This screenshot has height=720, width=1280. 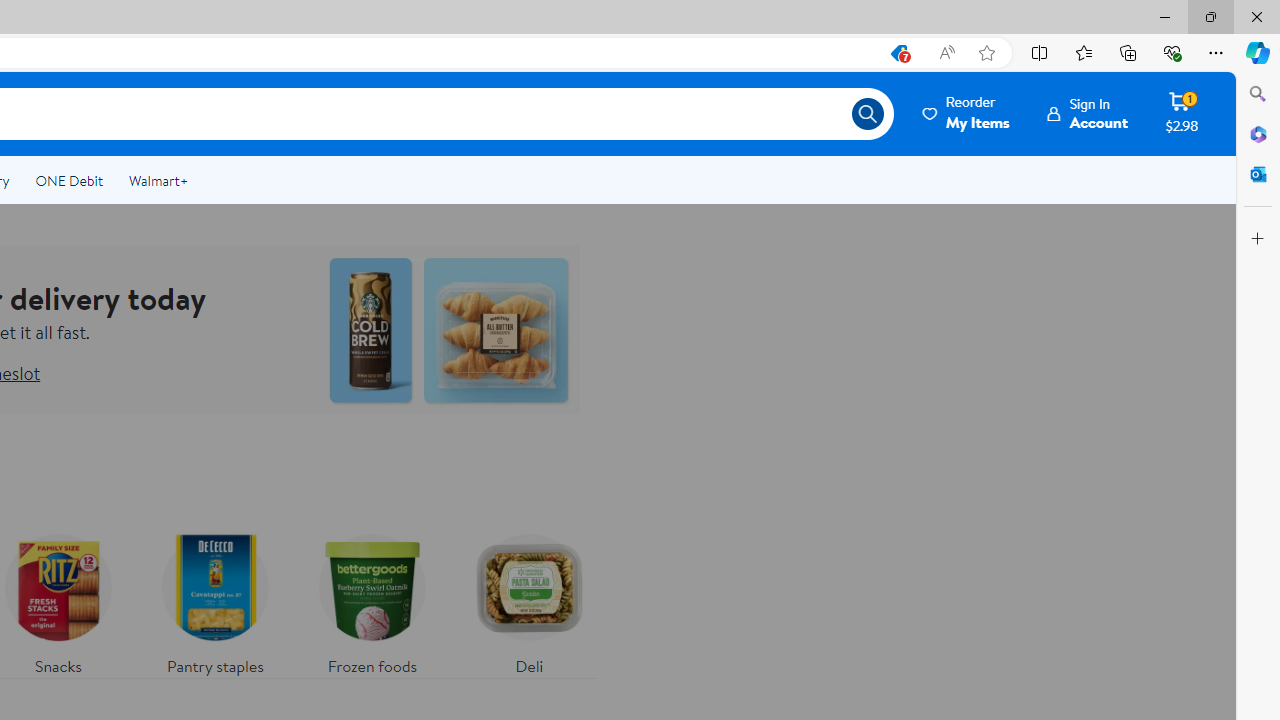 I want to click on Reorder My Items, so click(x=967, y=113).